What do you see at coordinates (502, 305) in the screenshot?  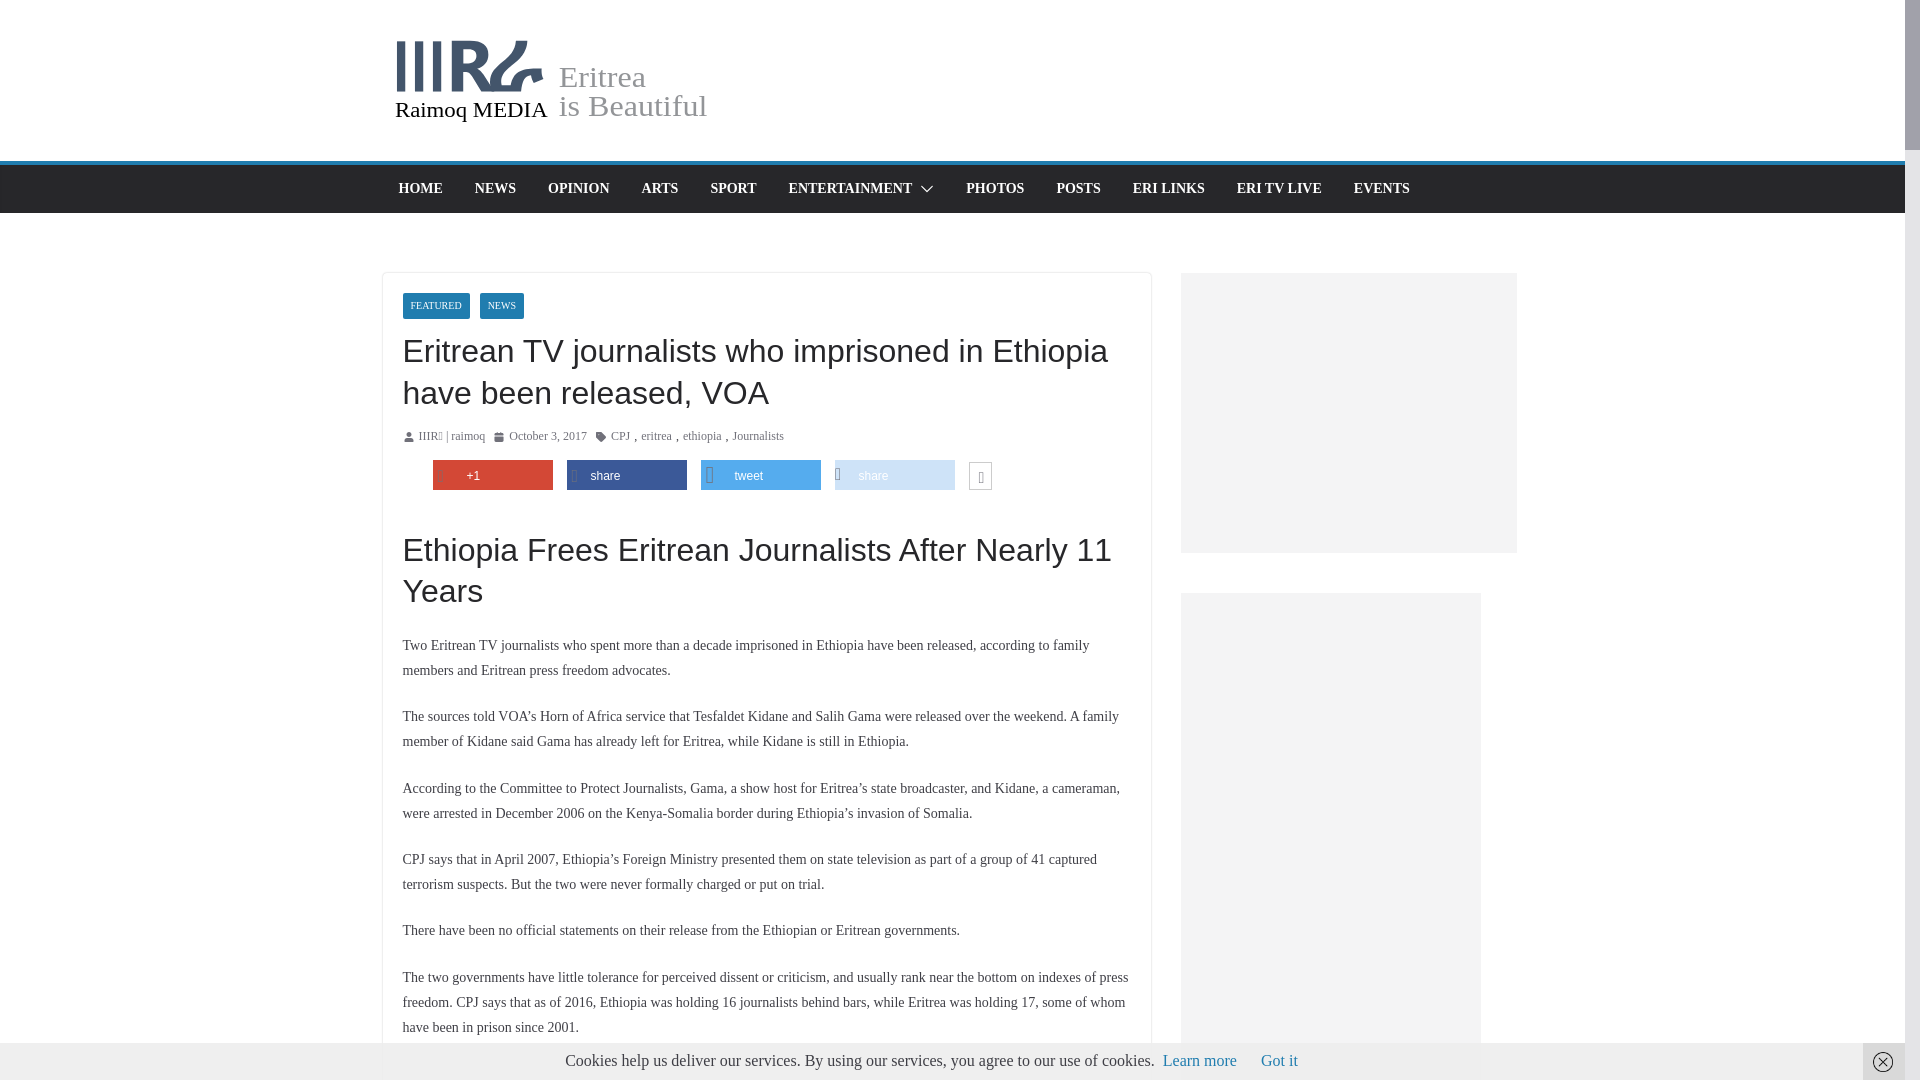 I see `NEWS` at bounding box center [502, 305].